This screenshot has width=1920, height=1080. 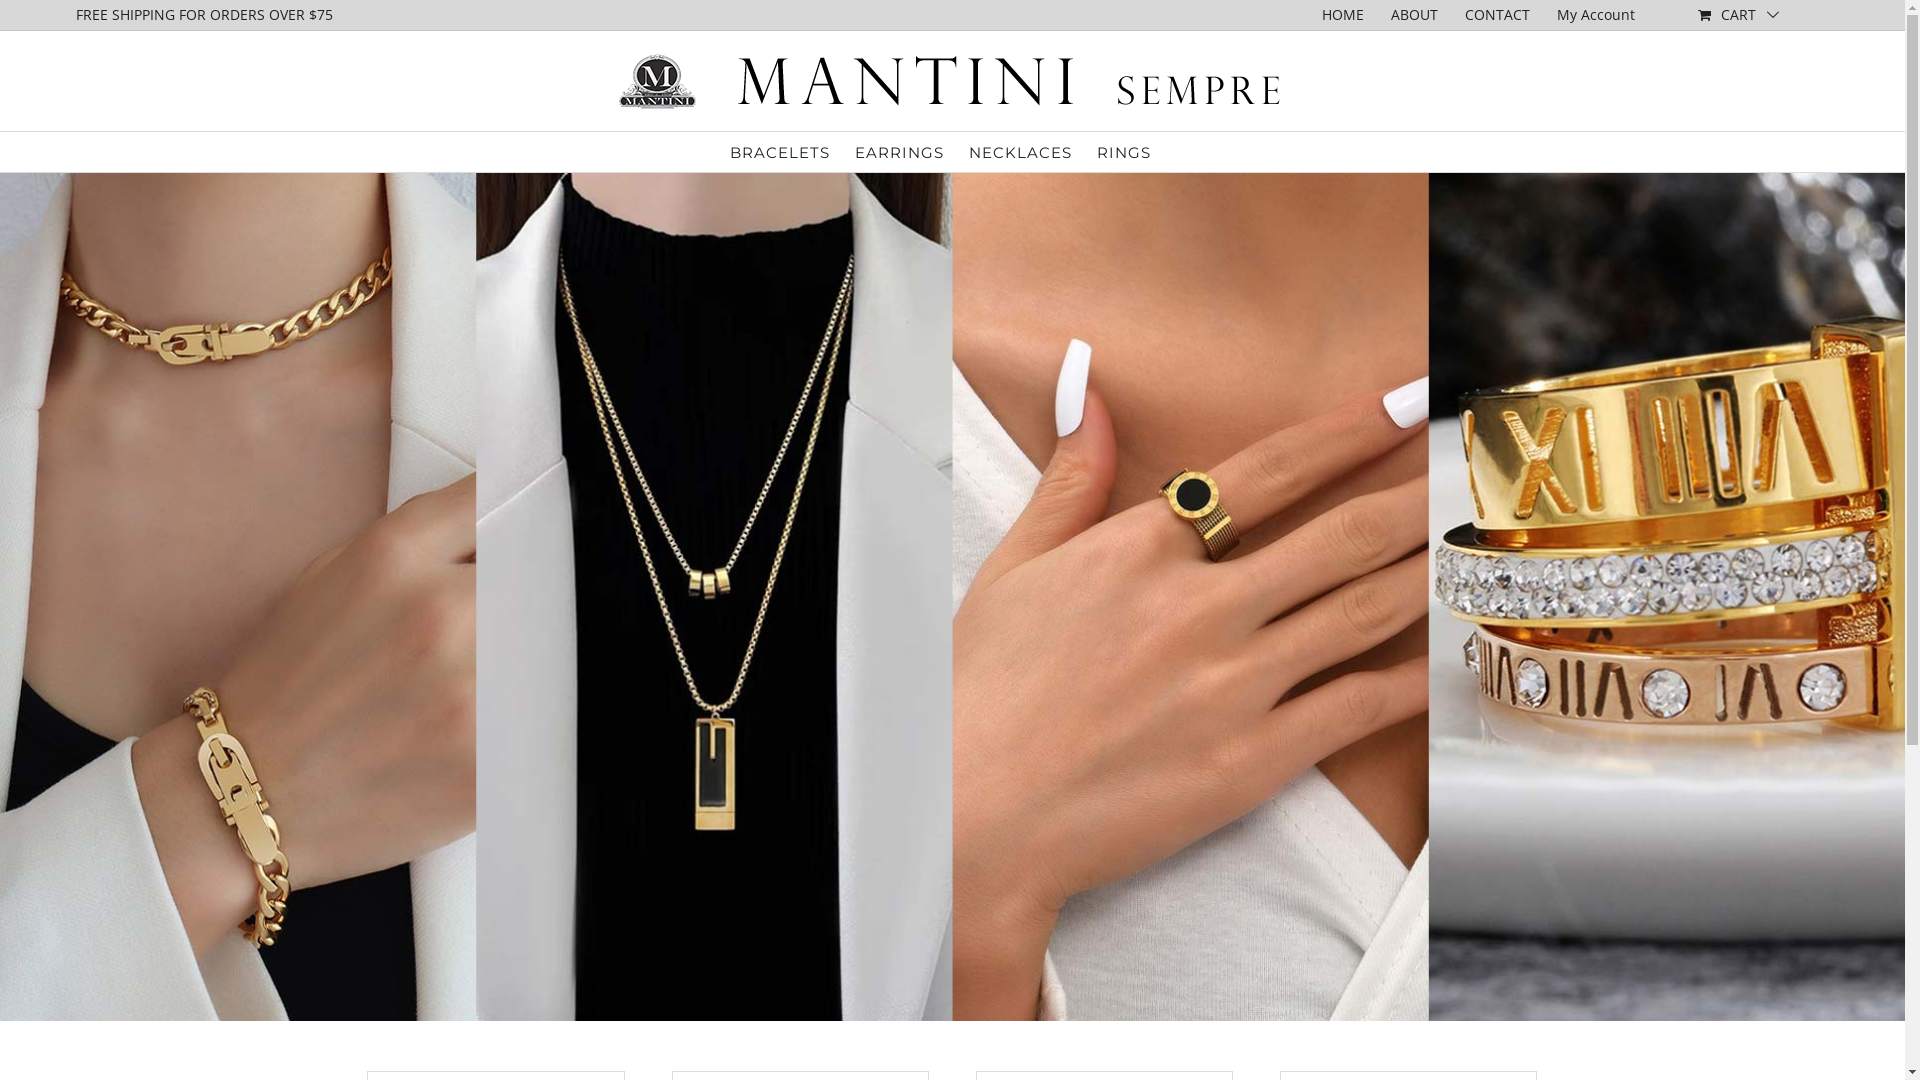 What do you see at coordinates (1596, 15) in the screenshot?
I see `My Account` at bounding box center [1596, 15].